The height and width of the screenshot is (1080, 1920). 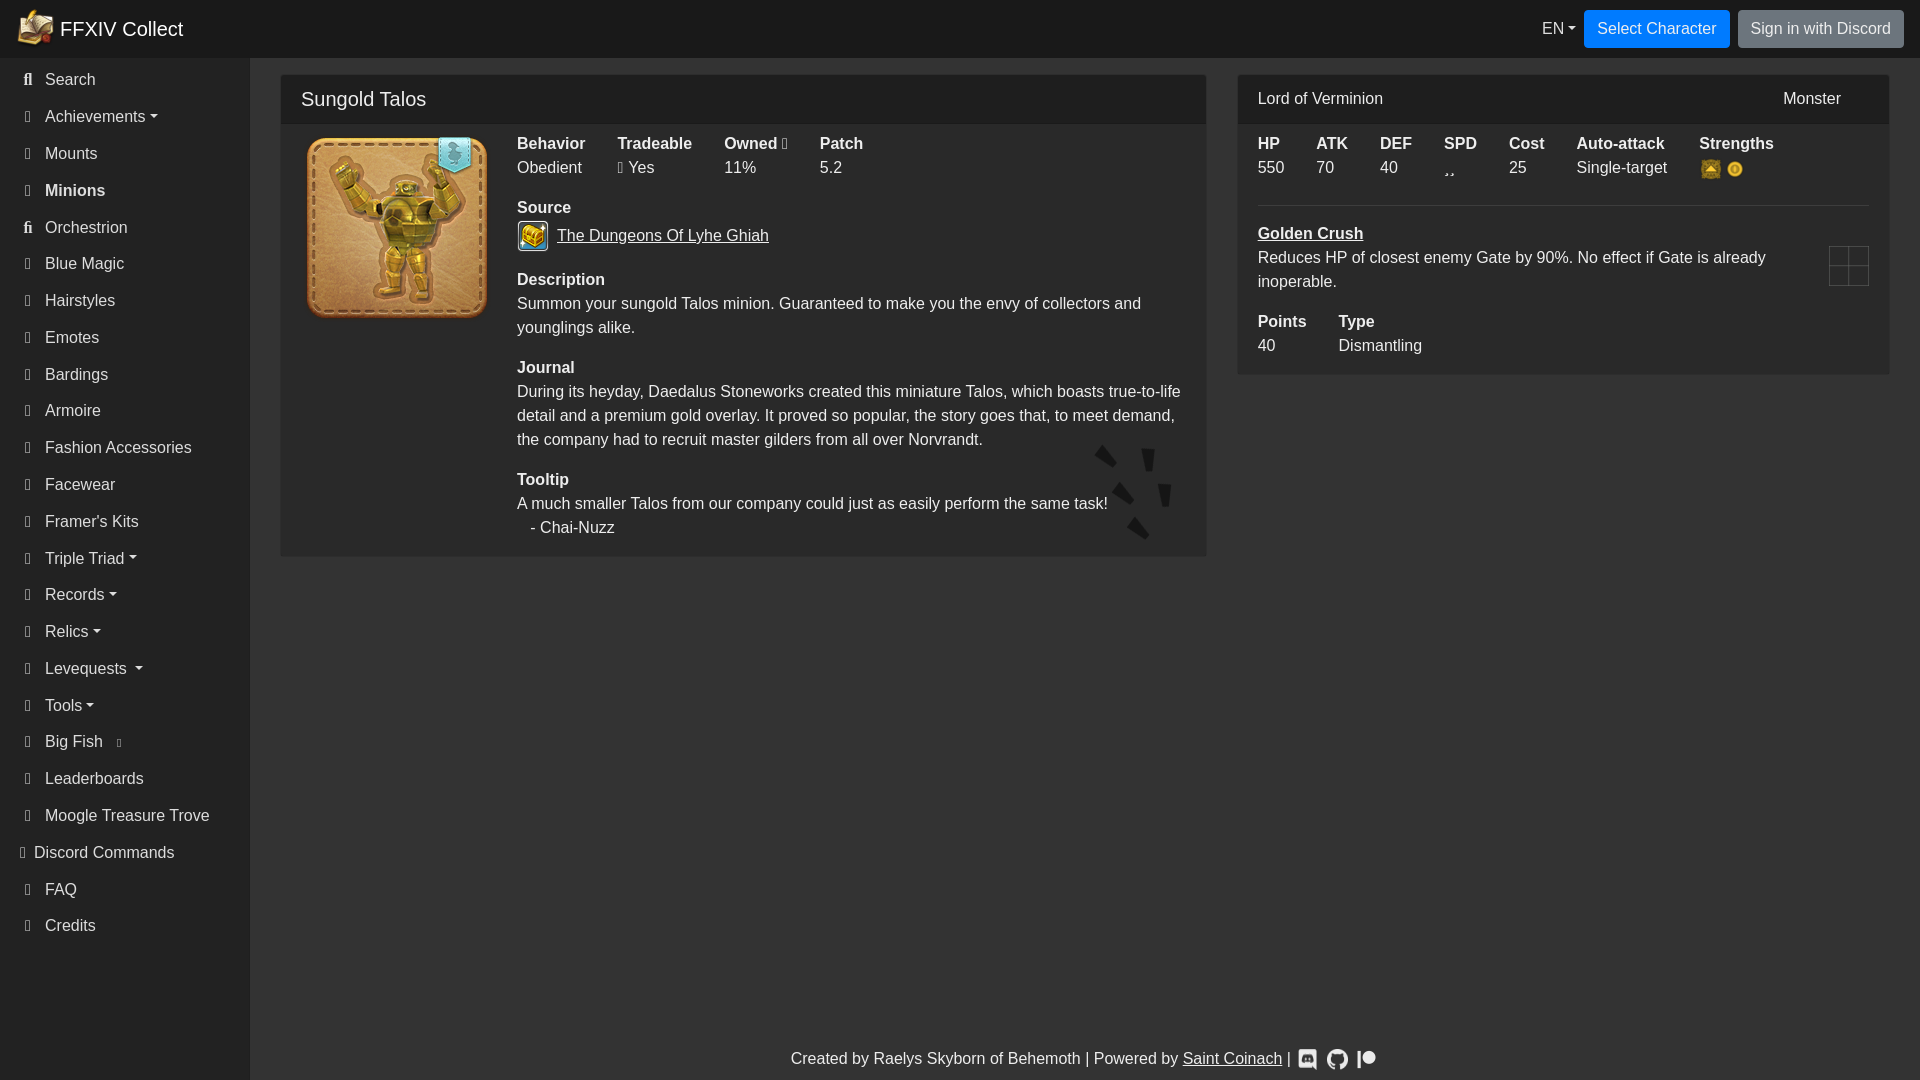 What do you see at coordinates (132, 522) in the screenshot?
I see `Framer's Kits` at bounding box center [132, 522].